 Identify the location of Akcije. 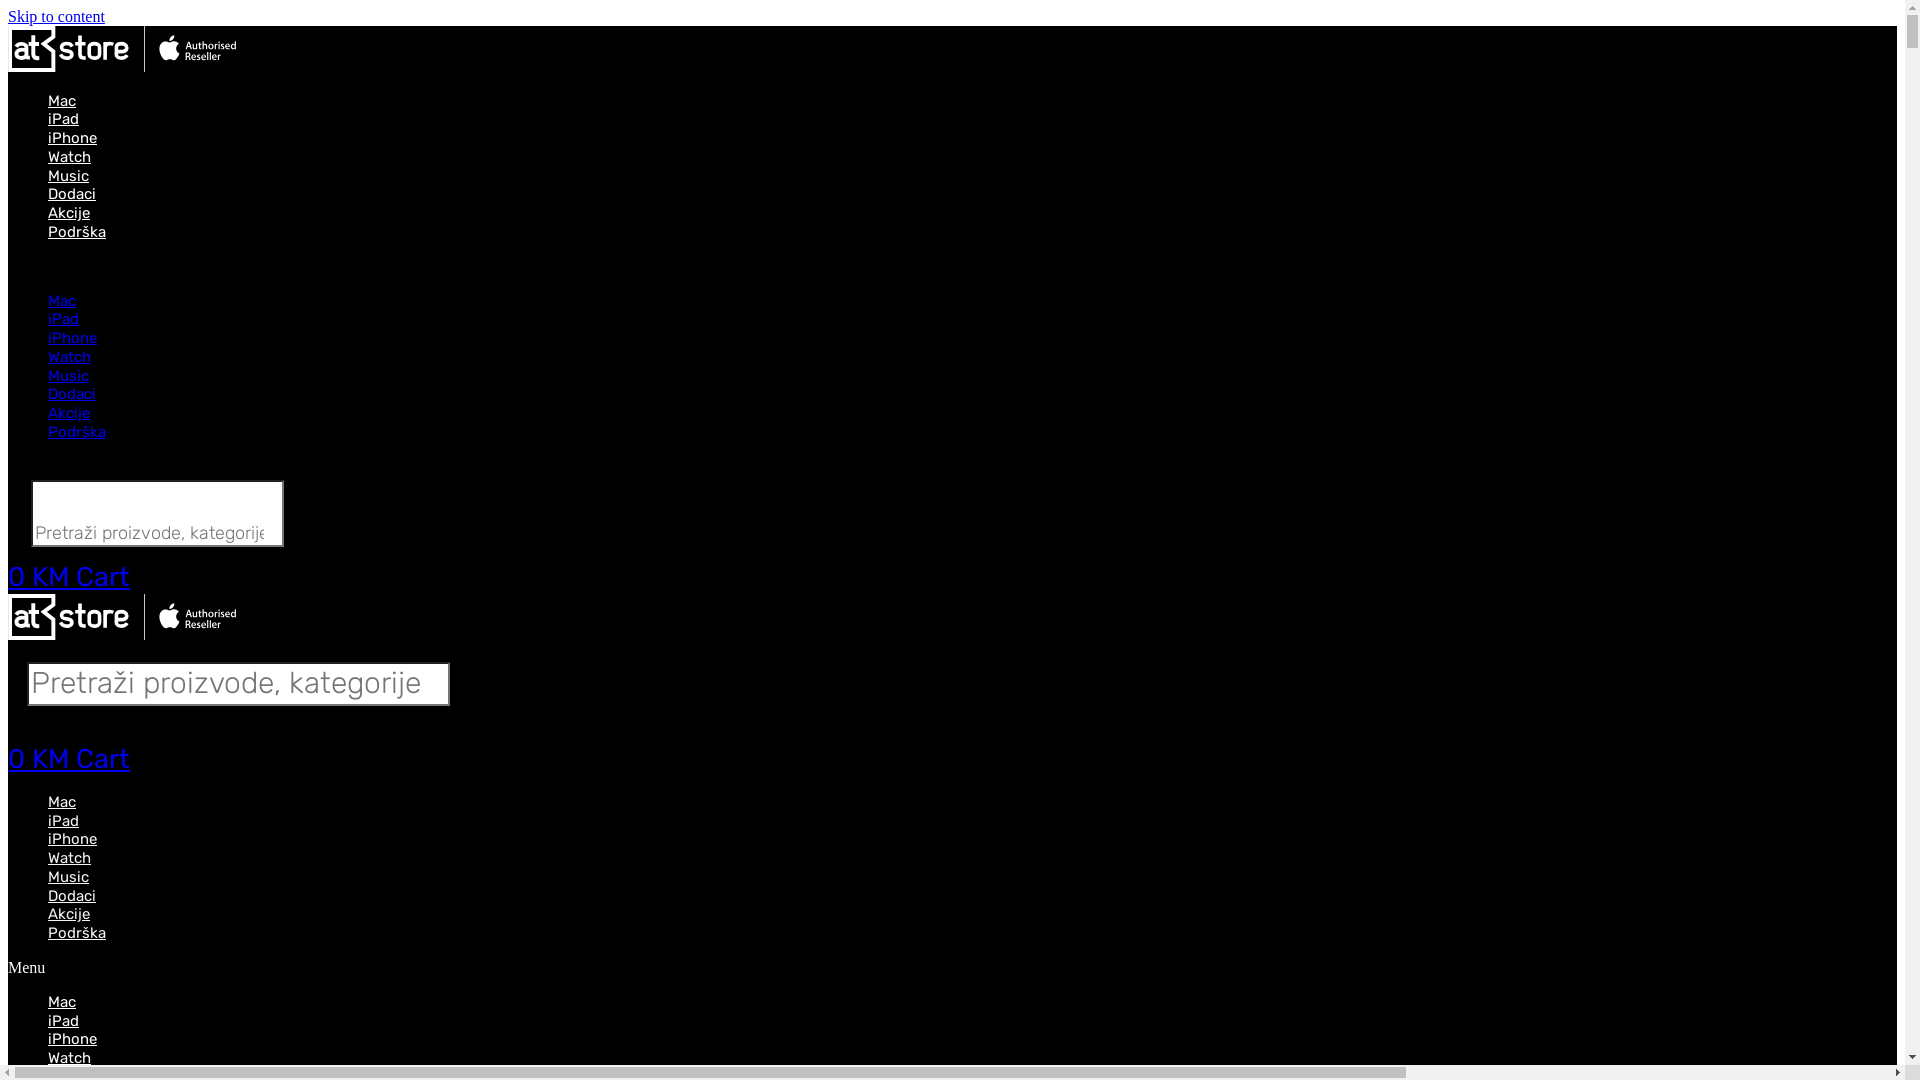
(69, 213).